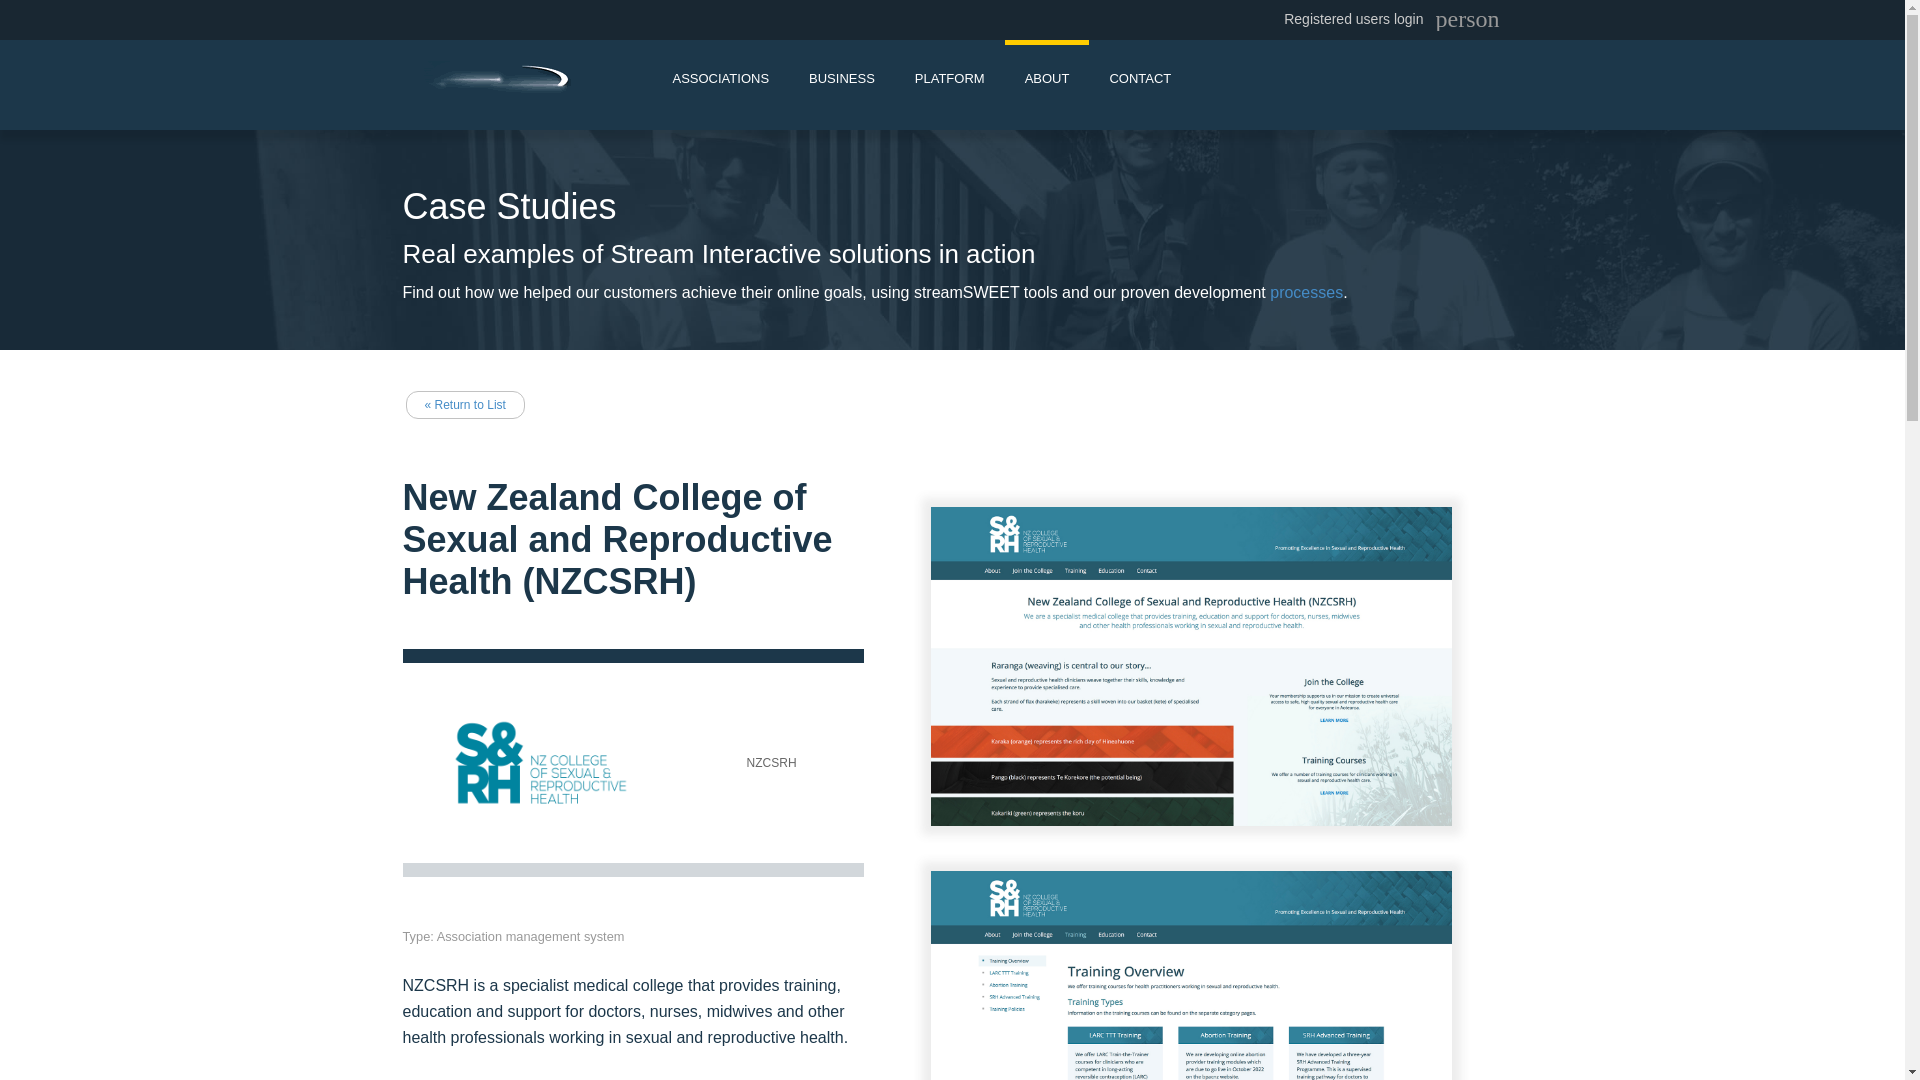 This screenshot has height=1080, width=1920. What do you see at coordinates (1191, 975) in the screenshot?
I see `NZCSRH Training` at bounding box center [1191, 975].